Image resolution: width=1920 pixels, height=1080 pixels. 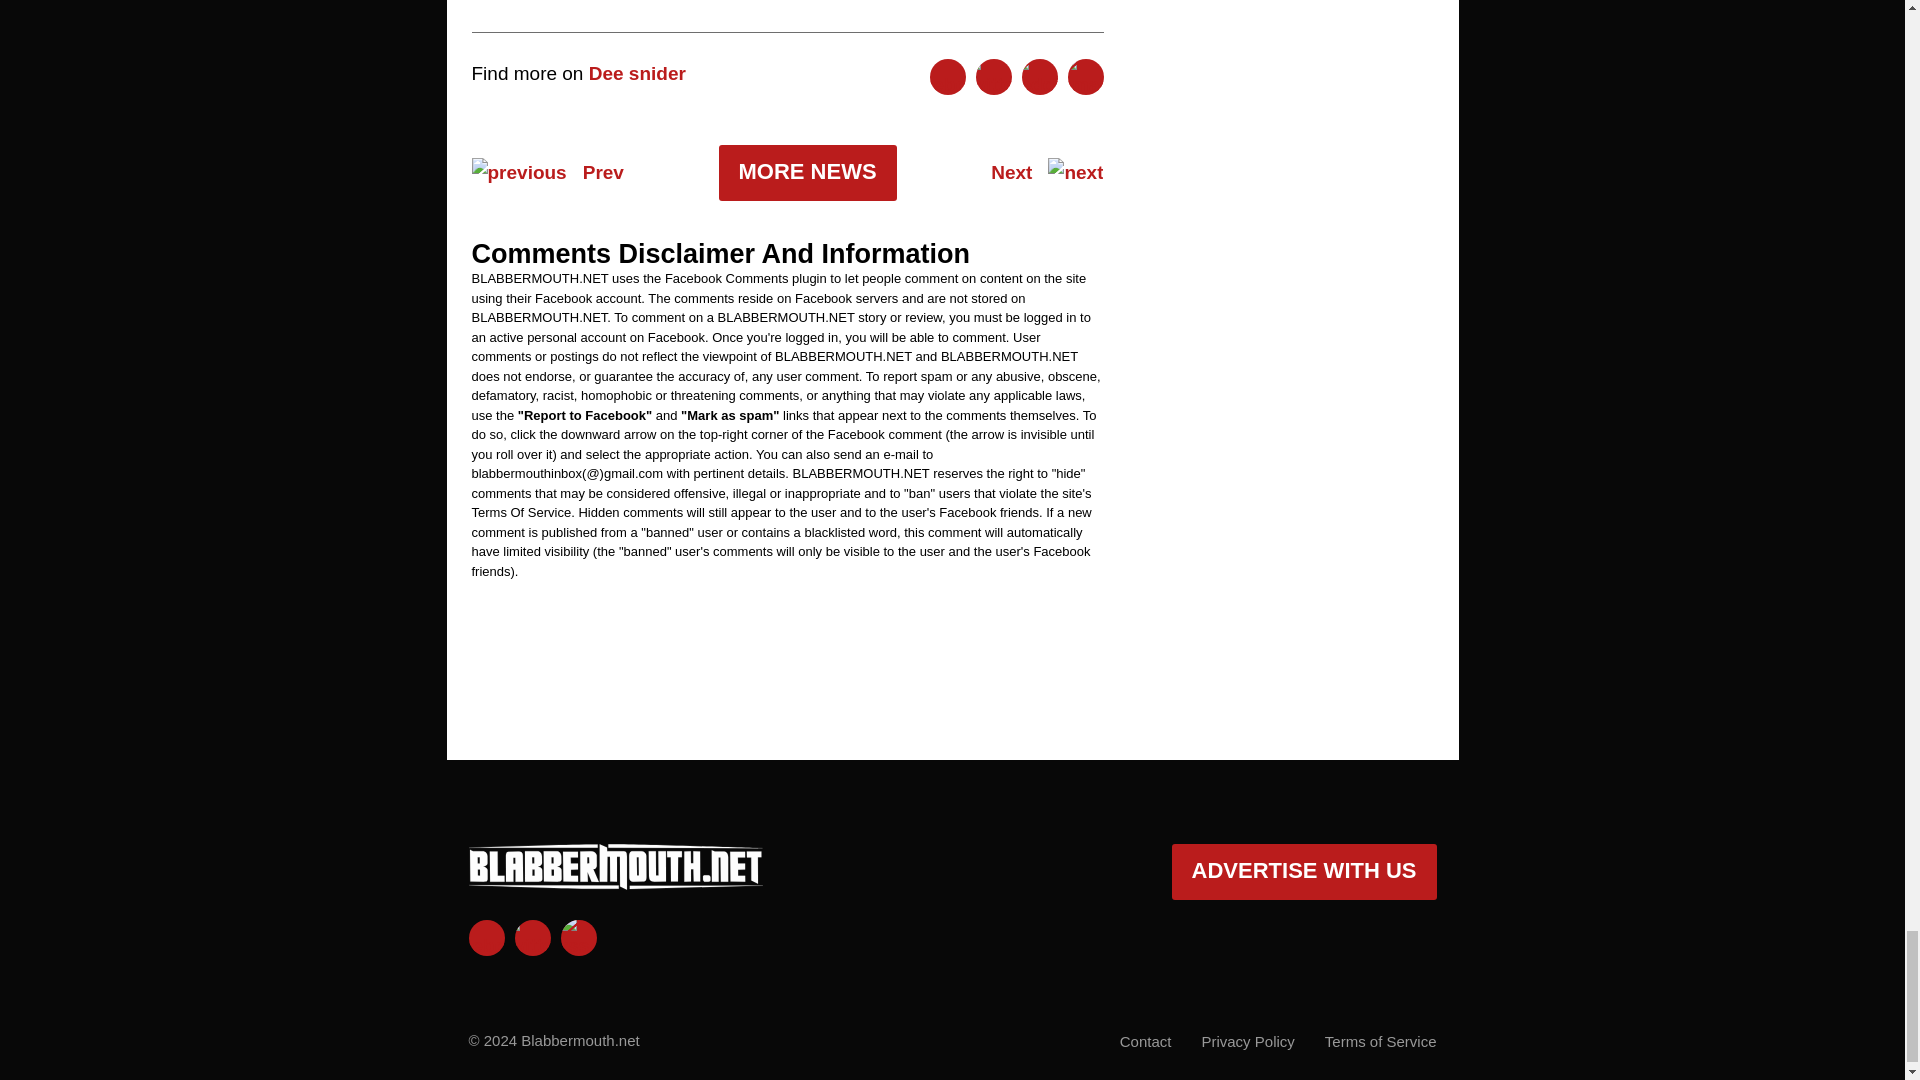 I want to click on blabbermouth, so click(x=615, y=882).